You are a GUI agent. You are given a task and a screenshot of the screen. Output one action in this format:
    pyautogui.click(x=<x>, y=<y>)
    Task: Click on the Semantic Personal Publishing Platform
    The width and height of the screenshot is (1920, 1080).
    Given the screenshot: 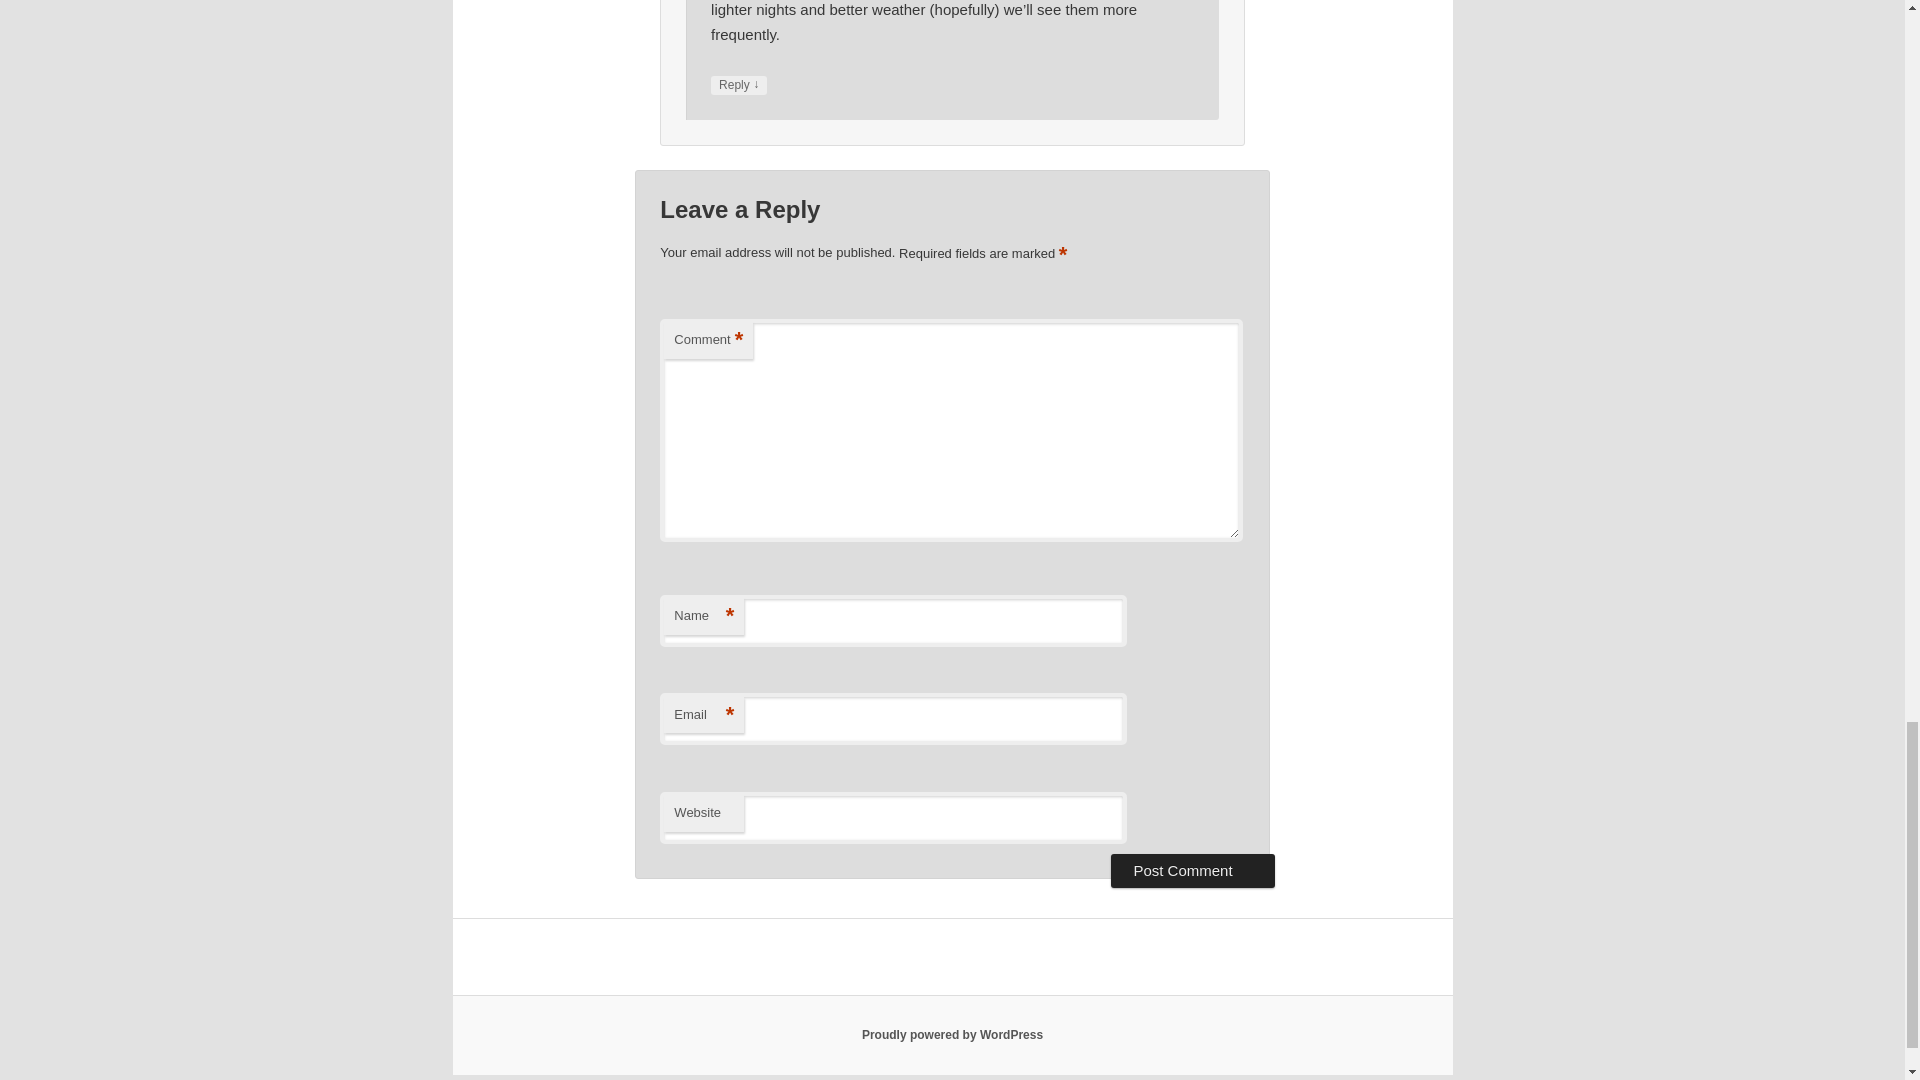 What is the action you would take?
    pyautogui.click(x=952, y=1035)
    